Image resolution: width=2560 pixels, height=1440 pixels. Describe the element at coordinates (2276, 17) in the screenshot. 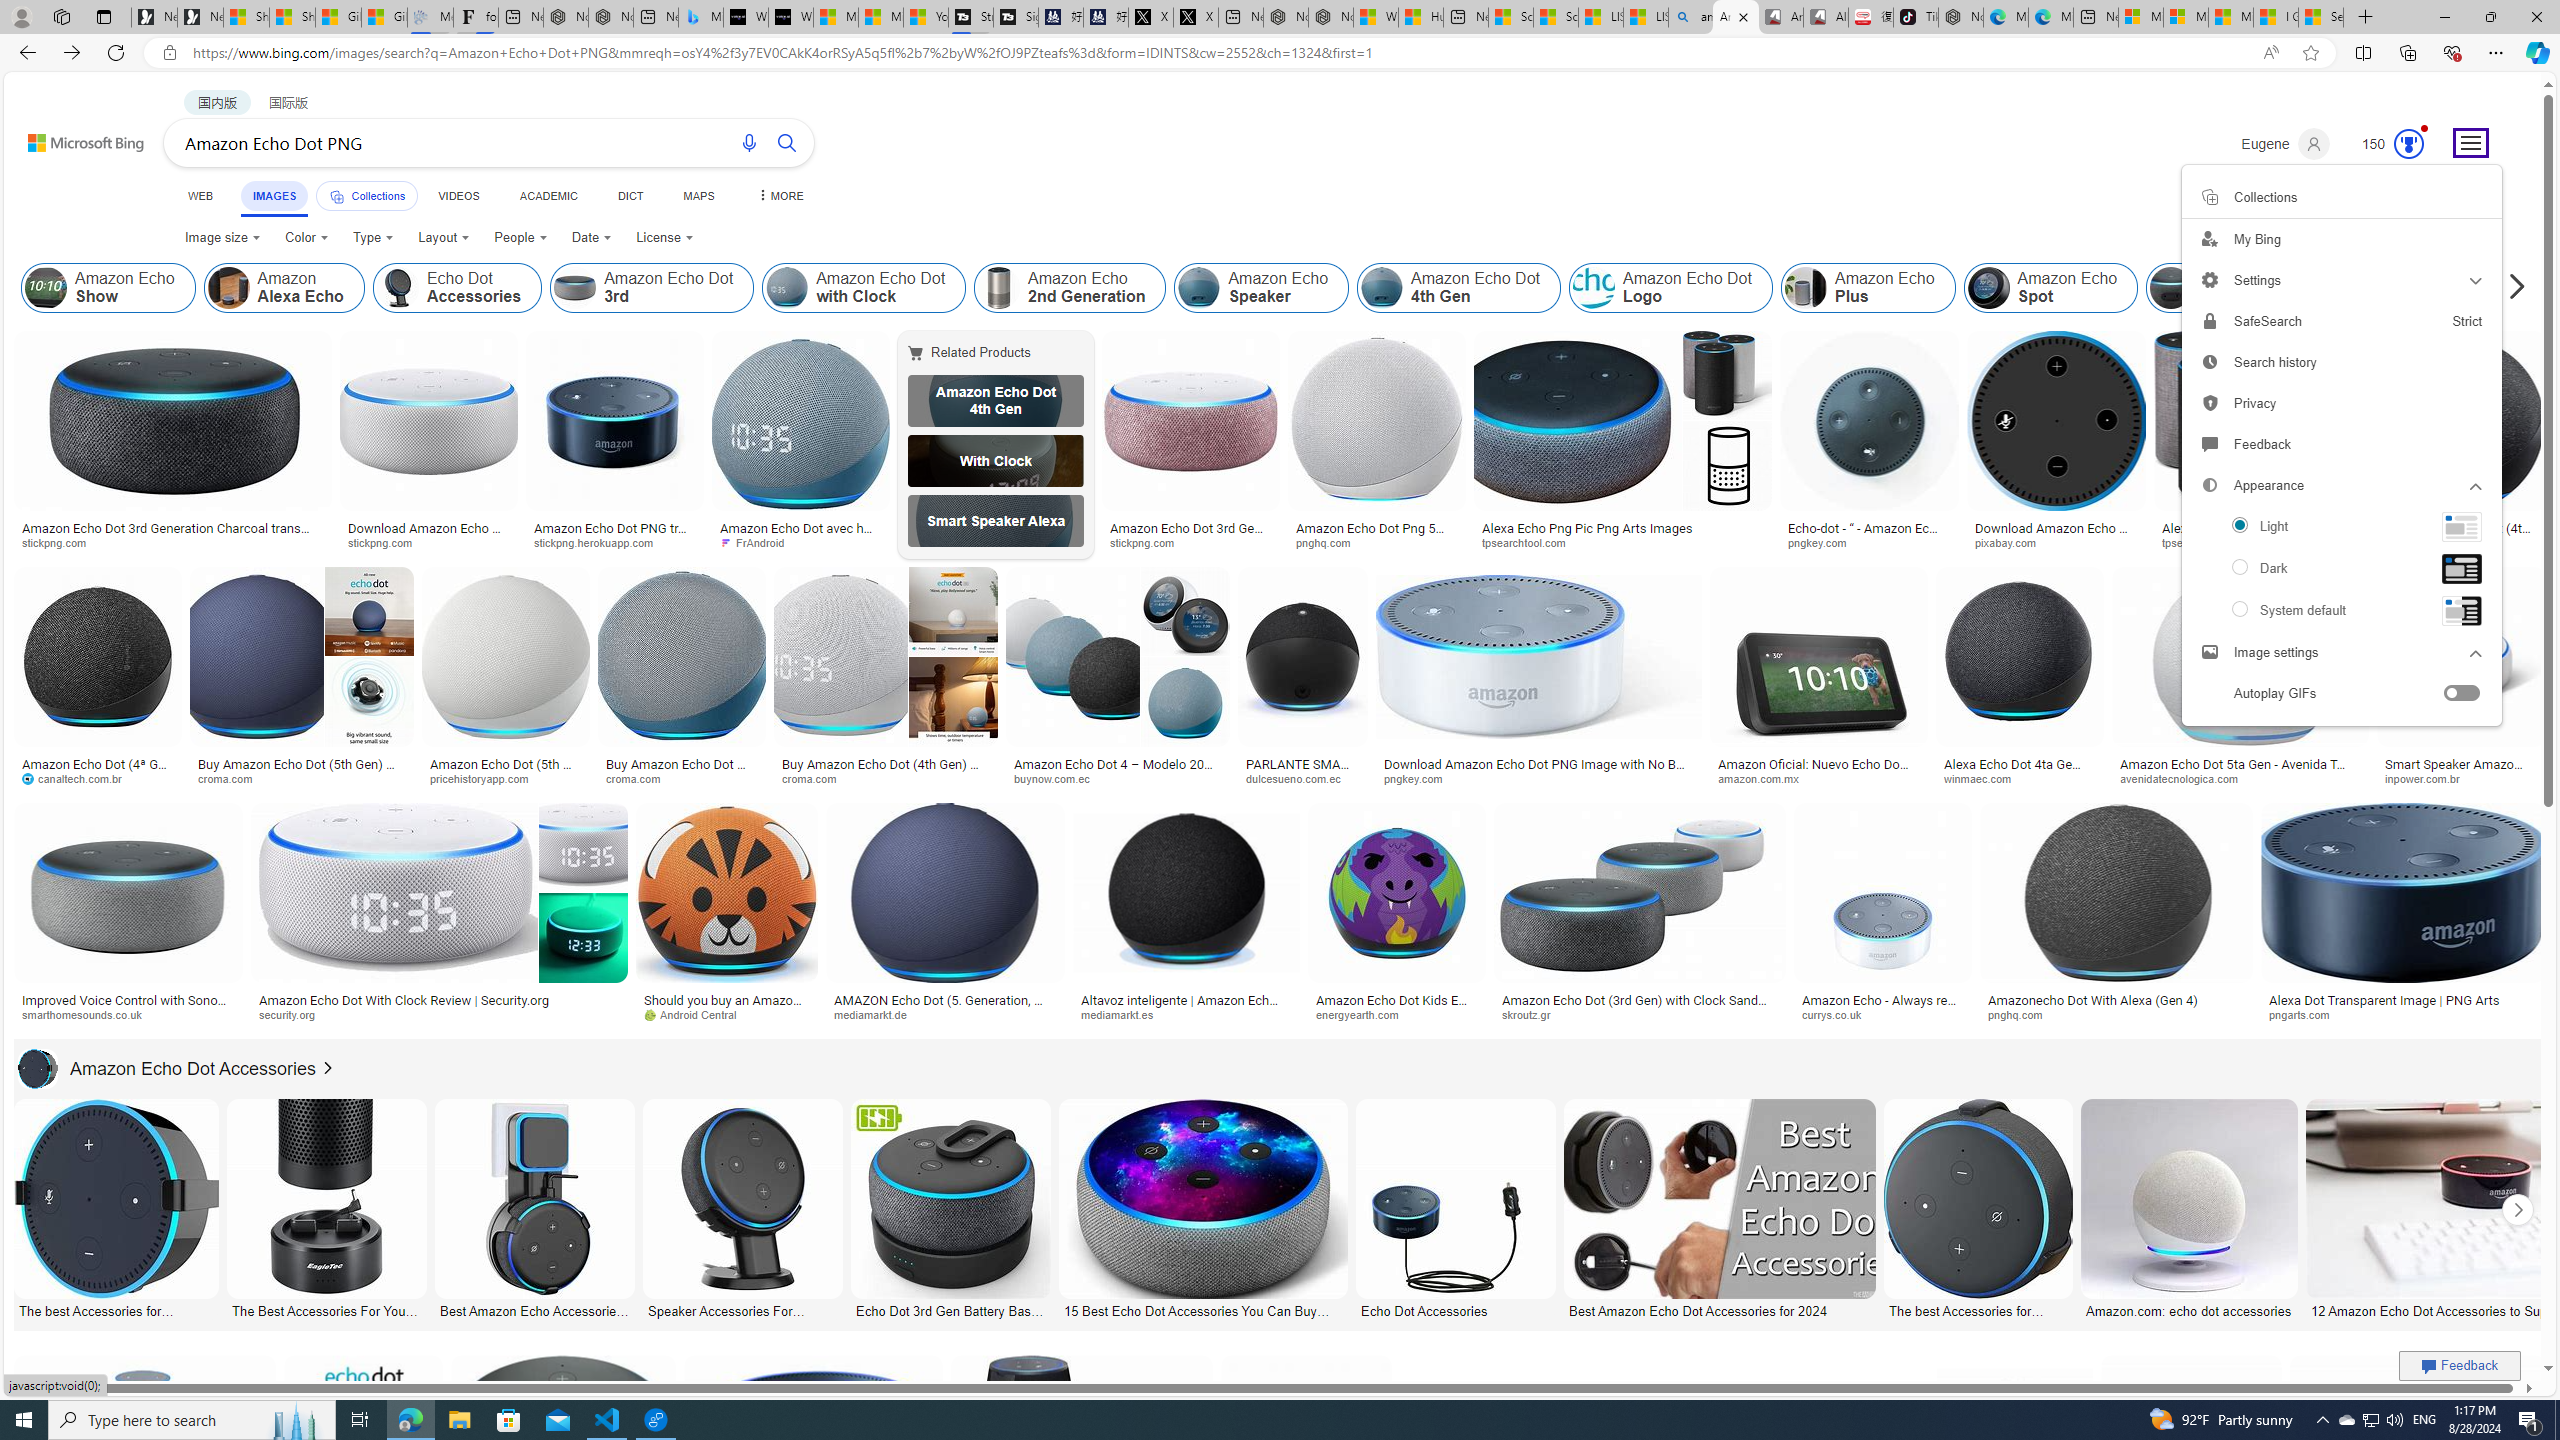

I see `I Gained 20 Pounds of Muscle in 30 Days! | Watch` at that location.